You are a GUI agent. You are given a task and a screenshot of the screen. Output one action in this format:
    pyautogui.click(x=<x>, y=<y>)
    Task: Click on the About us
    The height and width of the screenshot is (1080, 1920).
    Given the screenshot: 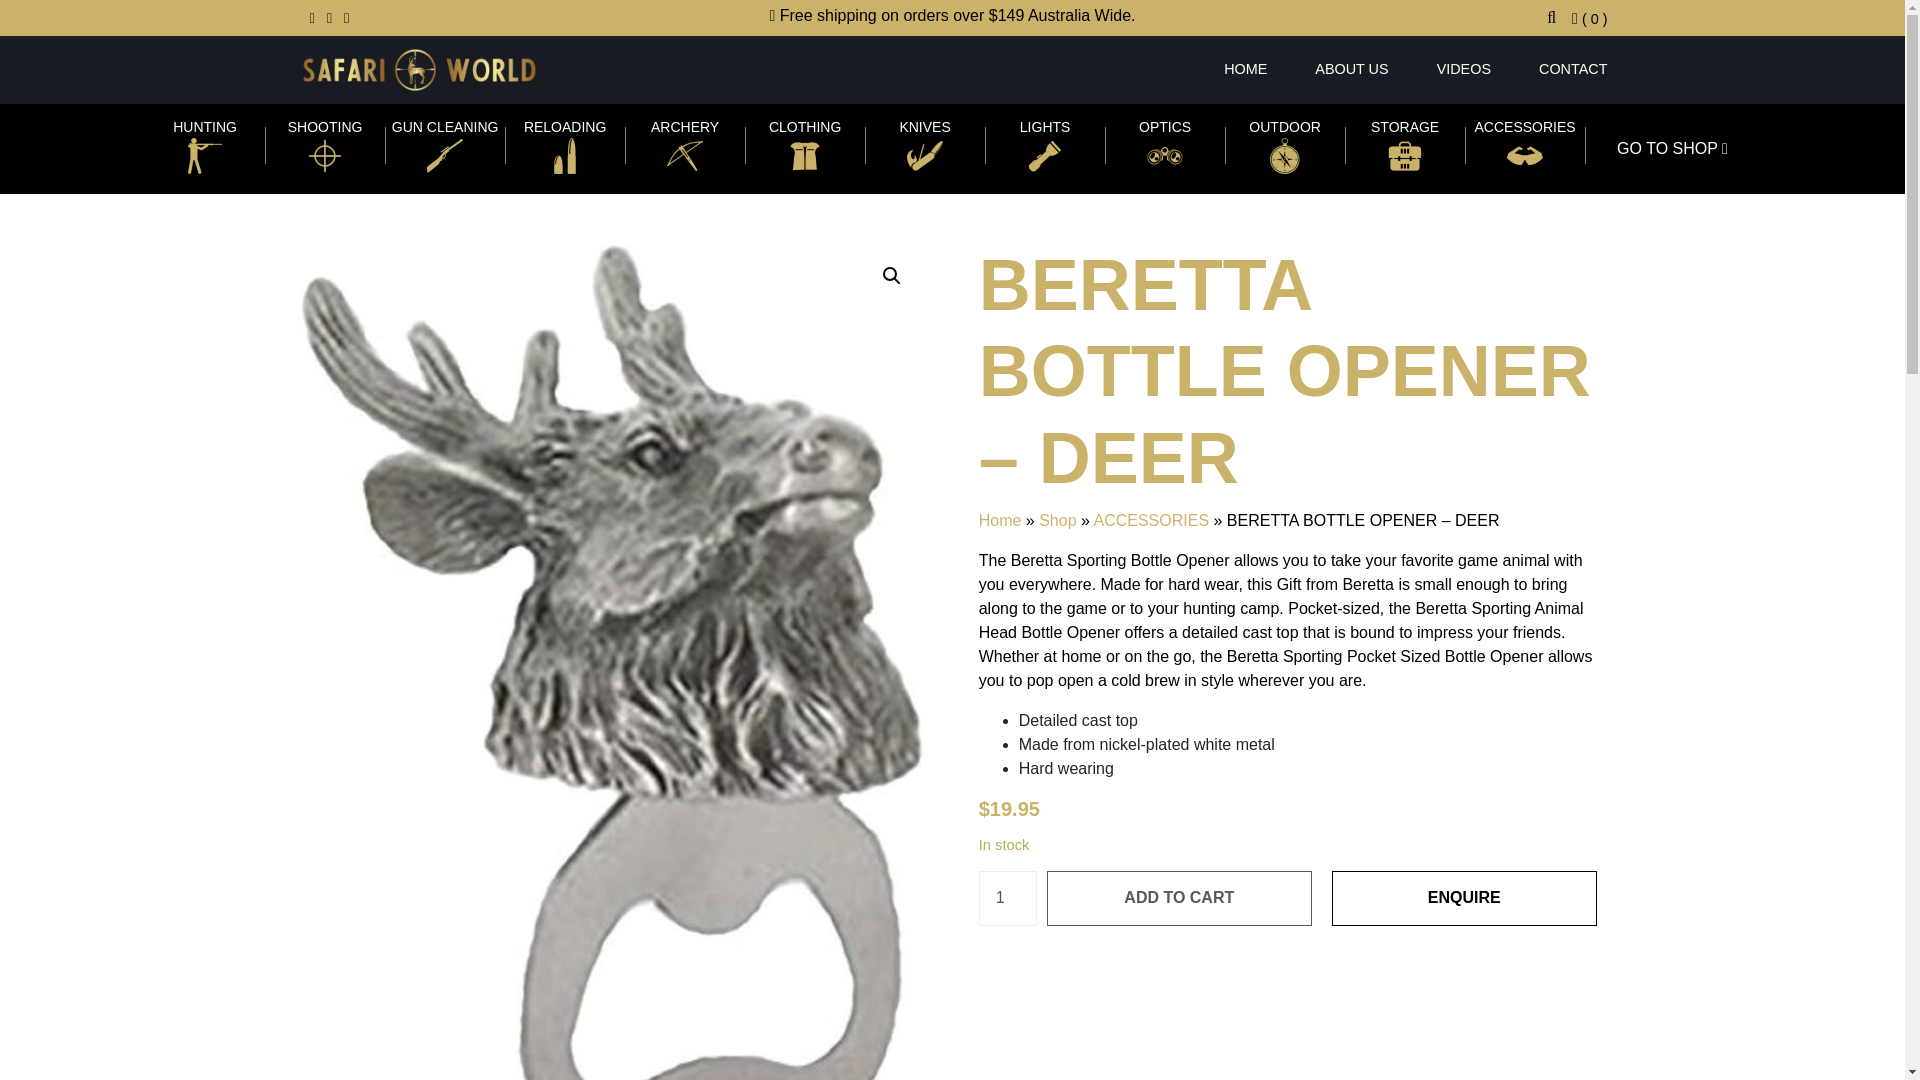 What is the action you would take?
    pyautogui.click(x=1350, y=69)
    